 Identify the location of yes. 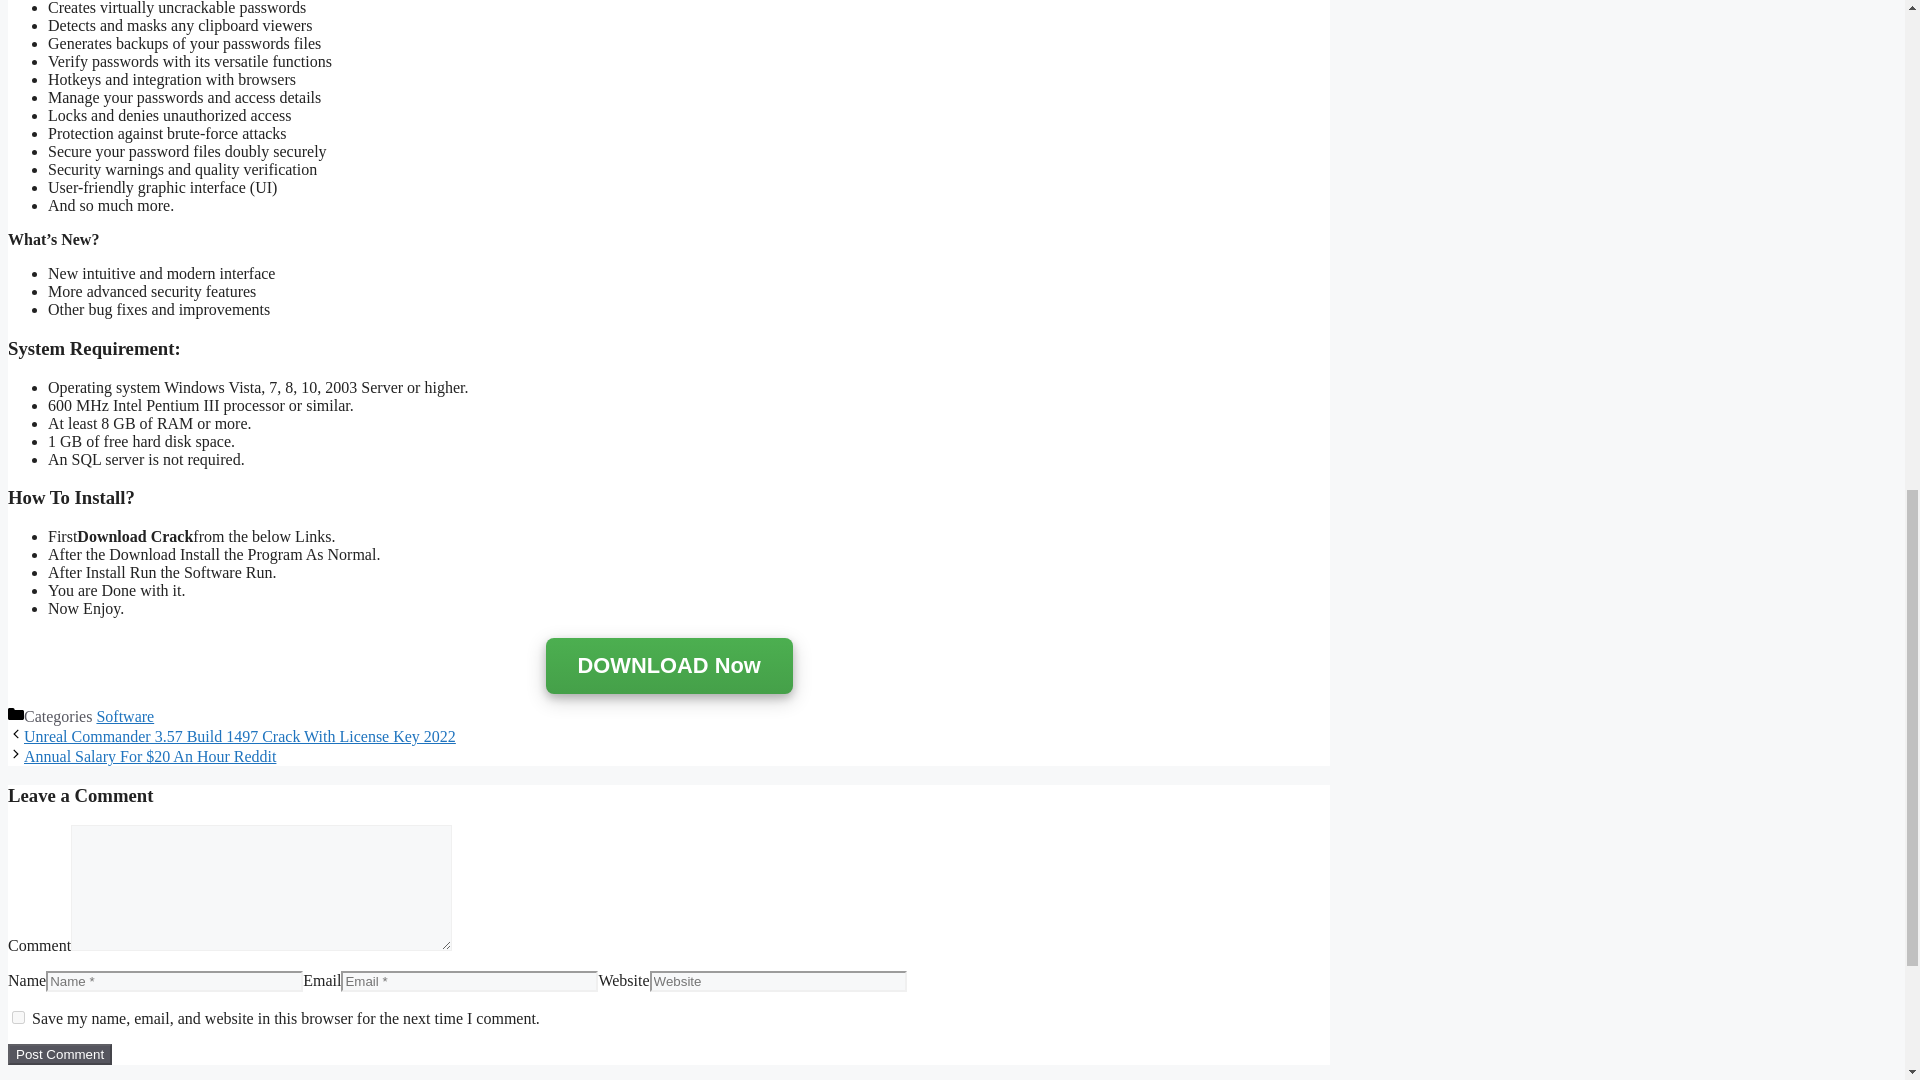
(18, 1016).